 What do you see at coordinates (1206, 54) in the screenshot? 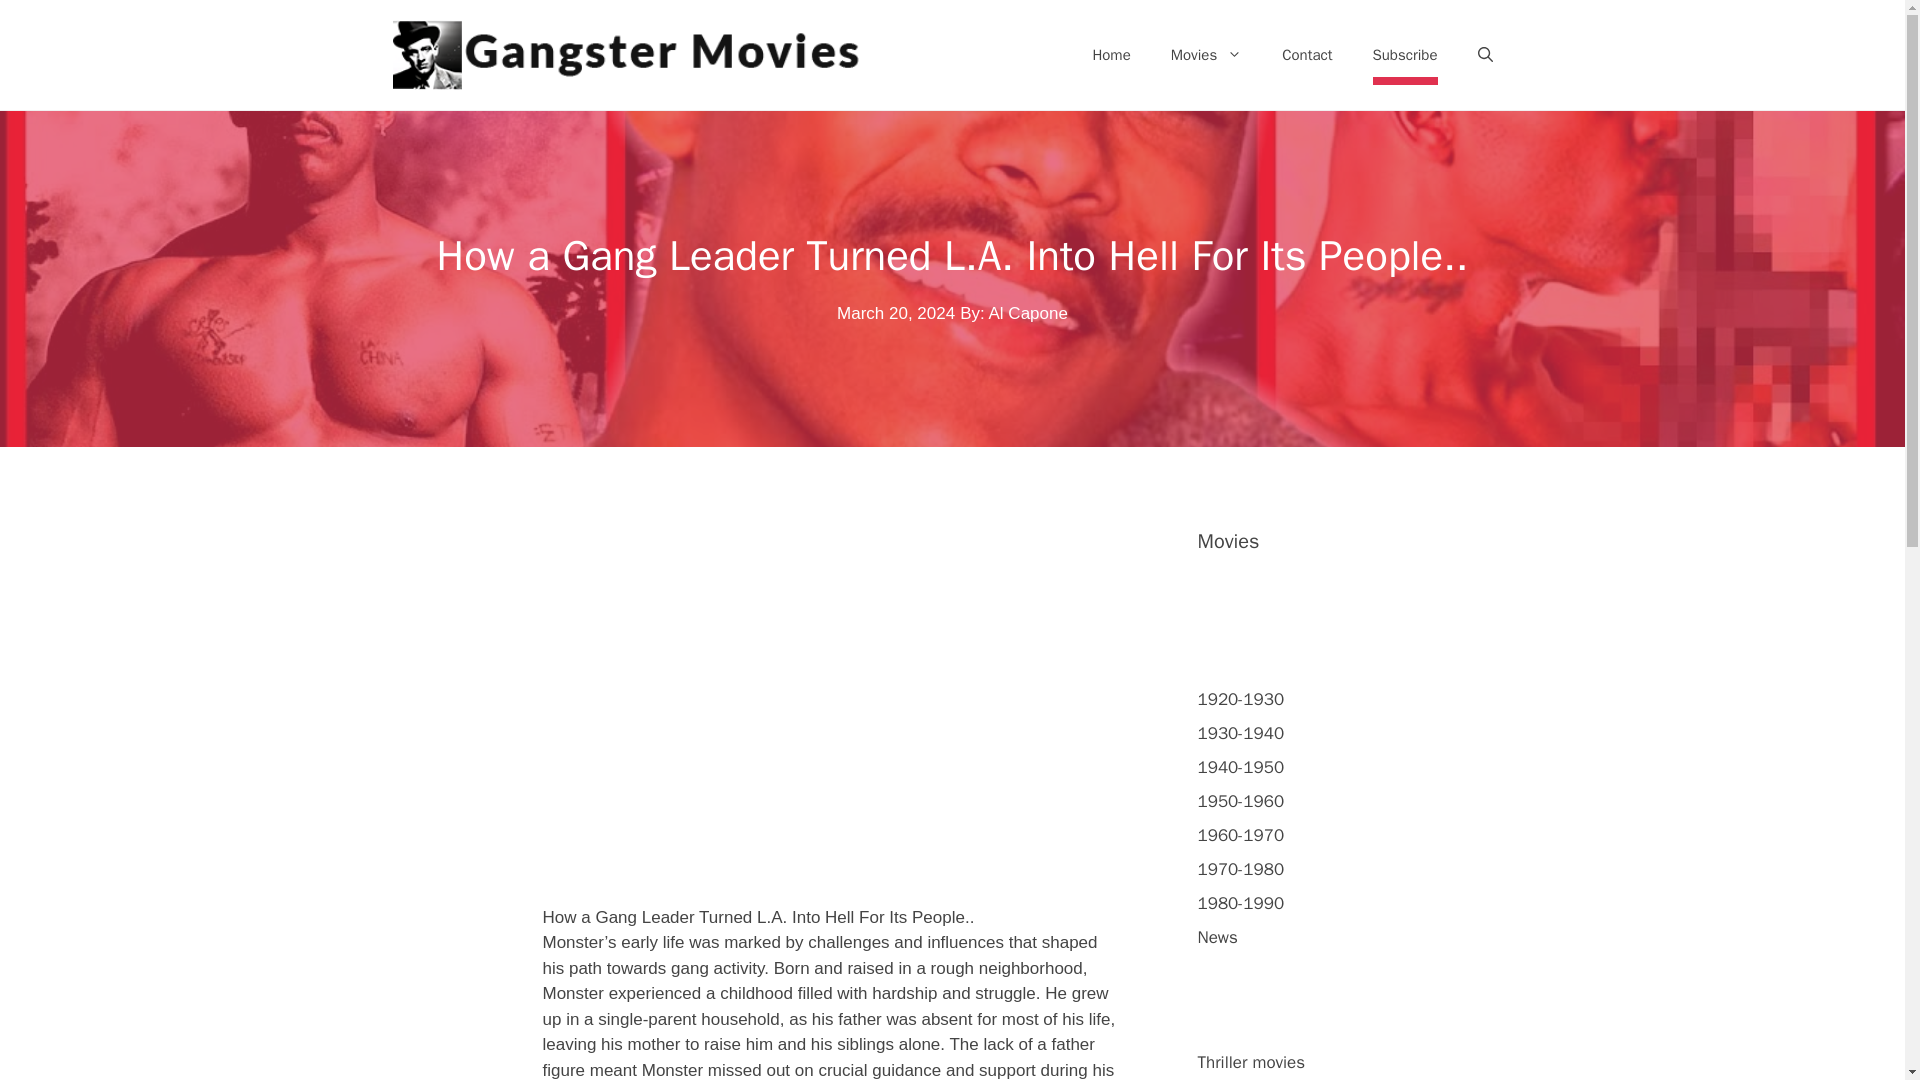
I see `Movies` at bounding box center [1206, 54].